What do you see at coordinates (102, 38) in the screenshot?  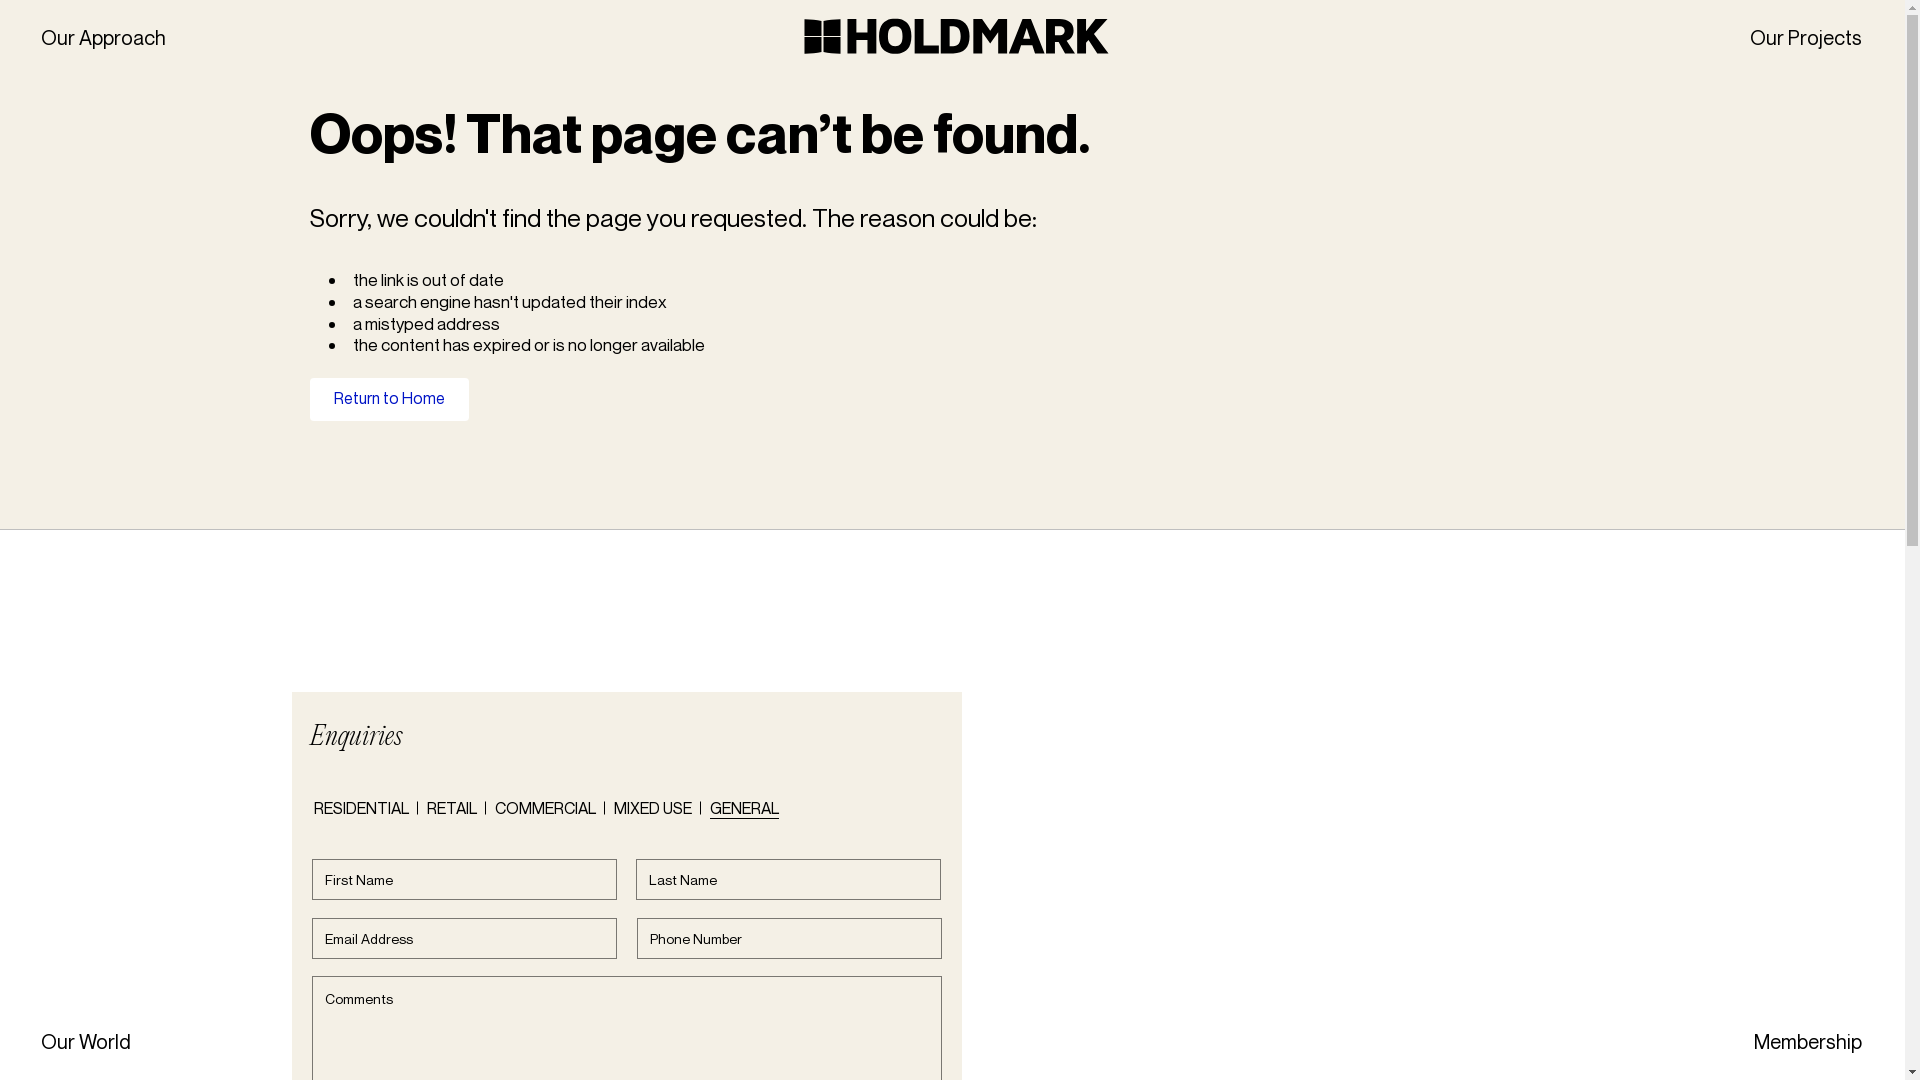 I see `Our Approach` at bounding box center [102, 38].